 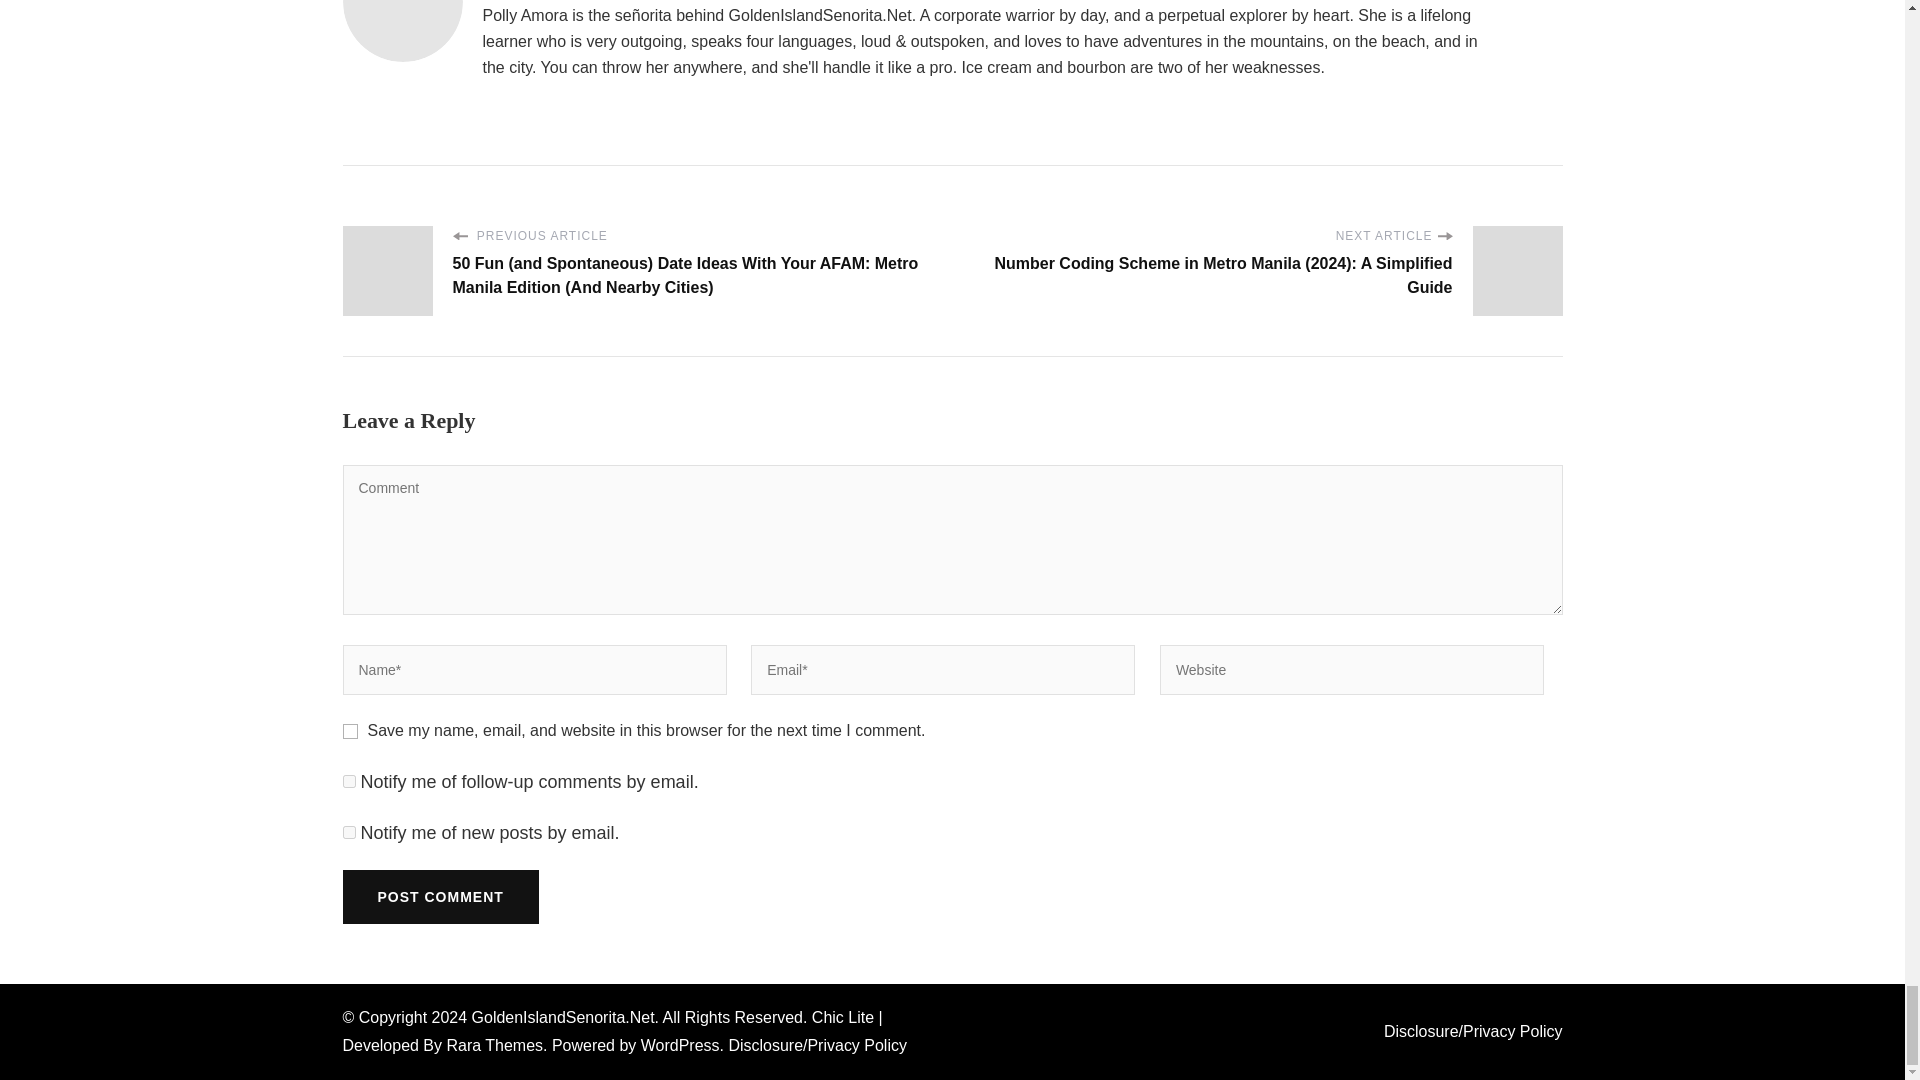 What do you see at coordinates (348, 832) in the screenshot?
I see `subscribe` at bounding box center [348, 832].